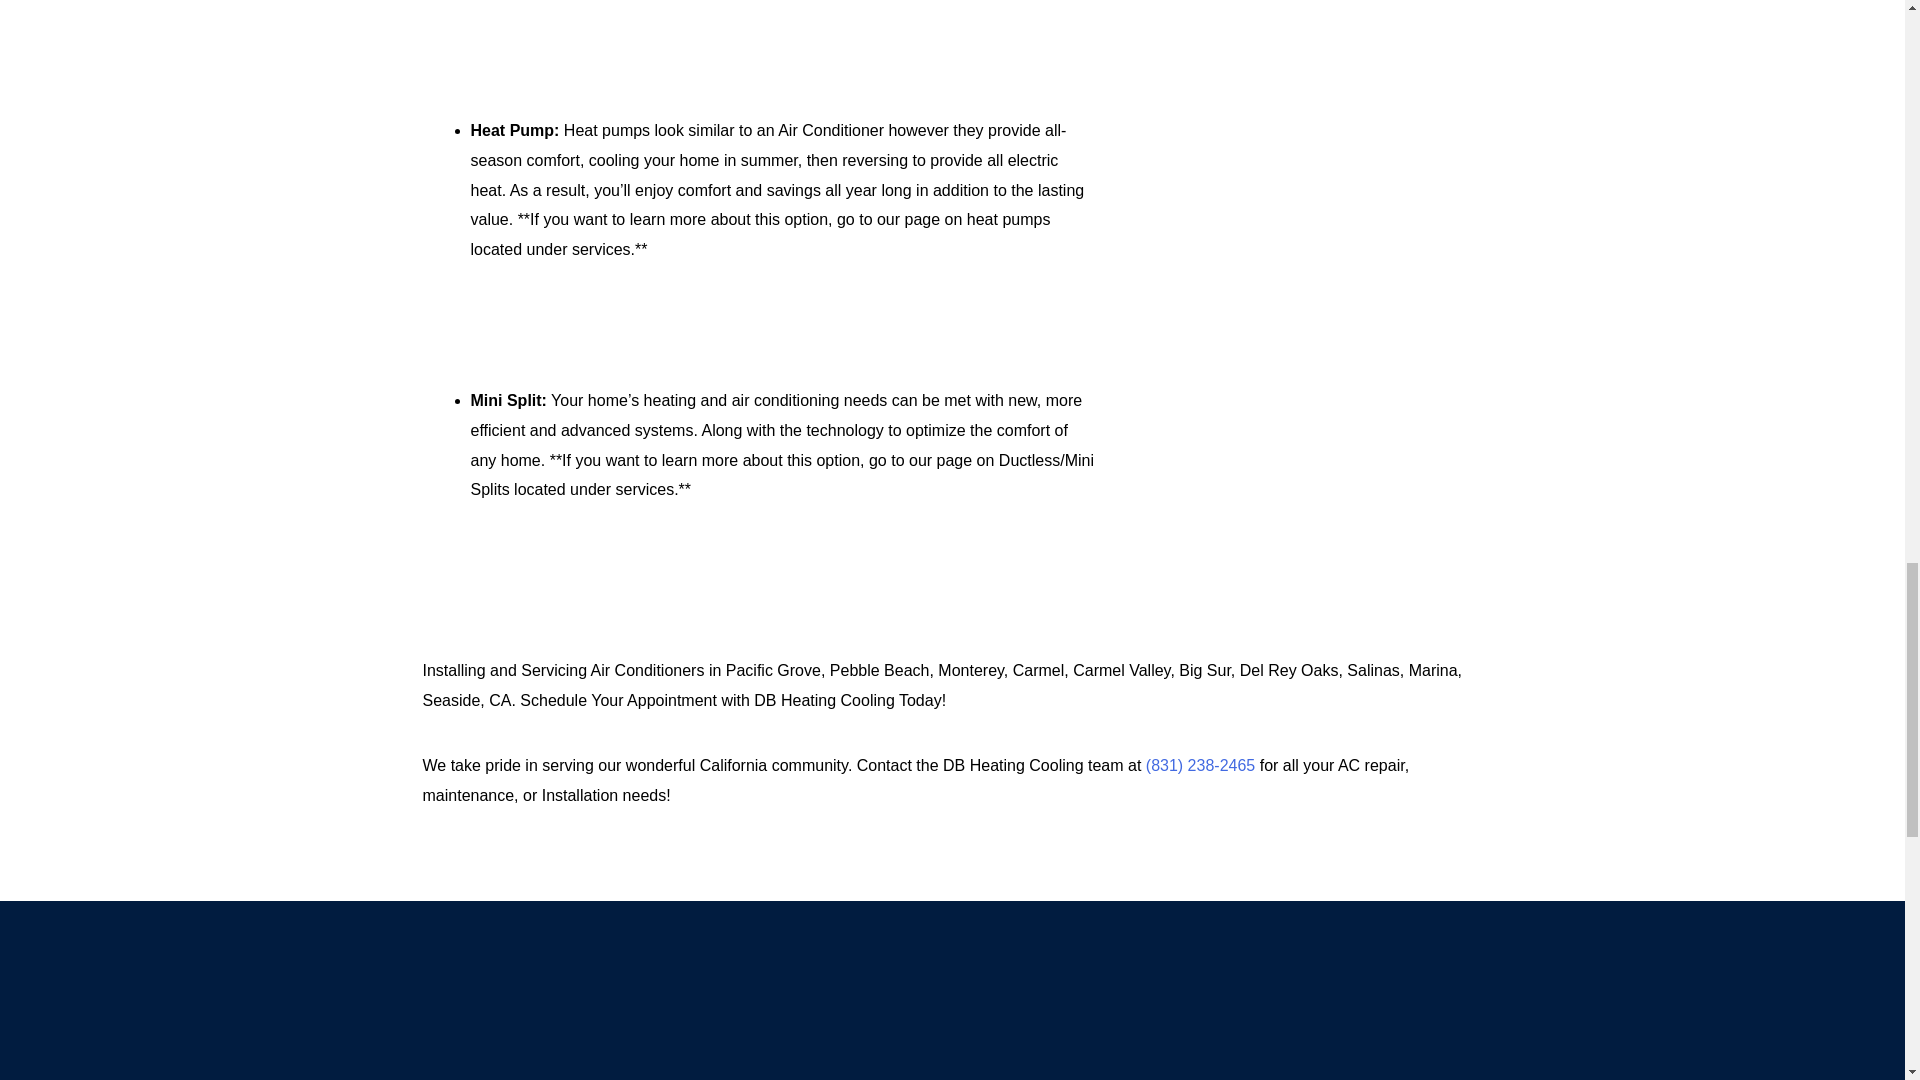 This screenshot has height=1080, width=1920. I want to click on Bryant Heat pump DB, so click(1310, 230).